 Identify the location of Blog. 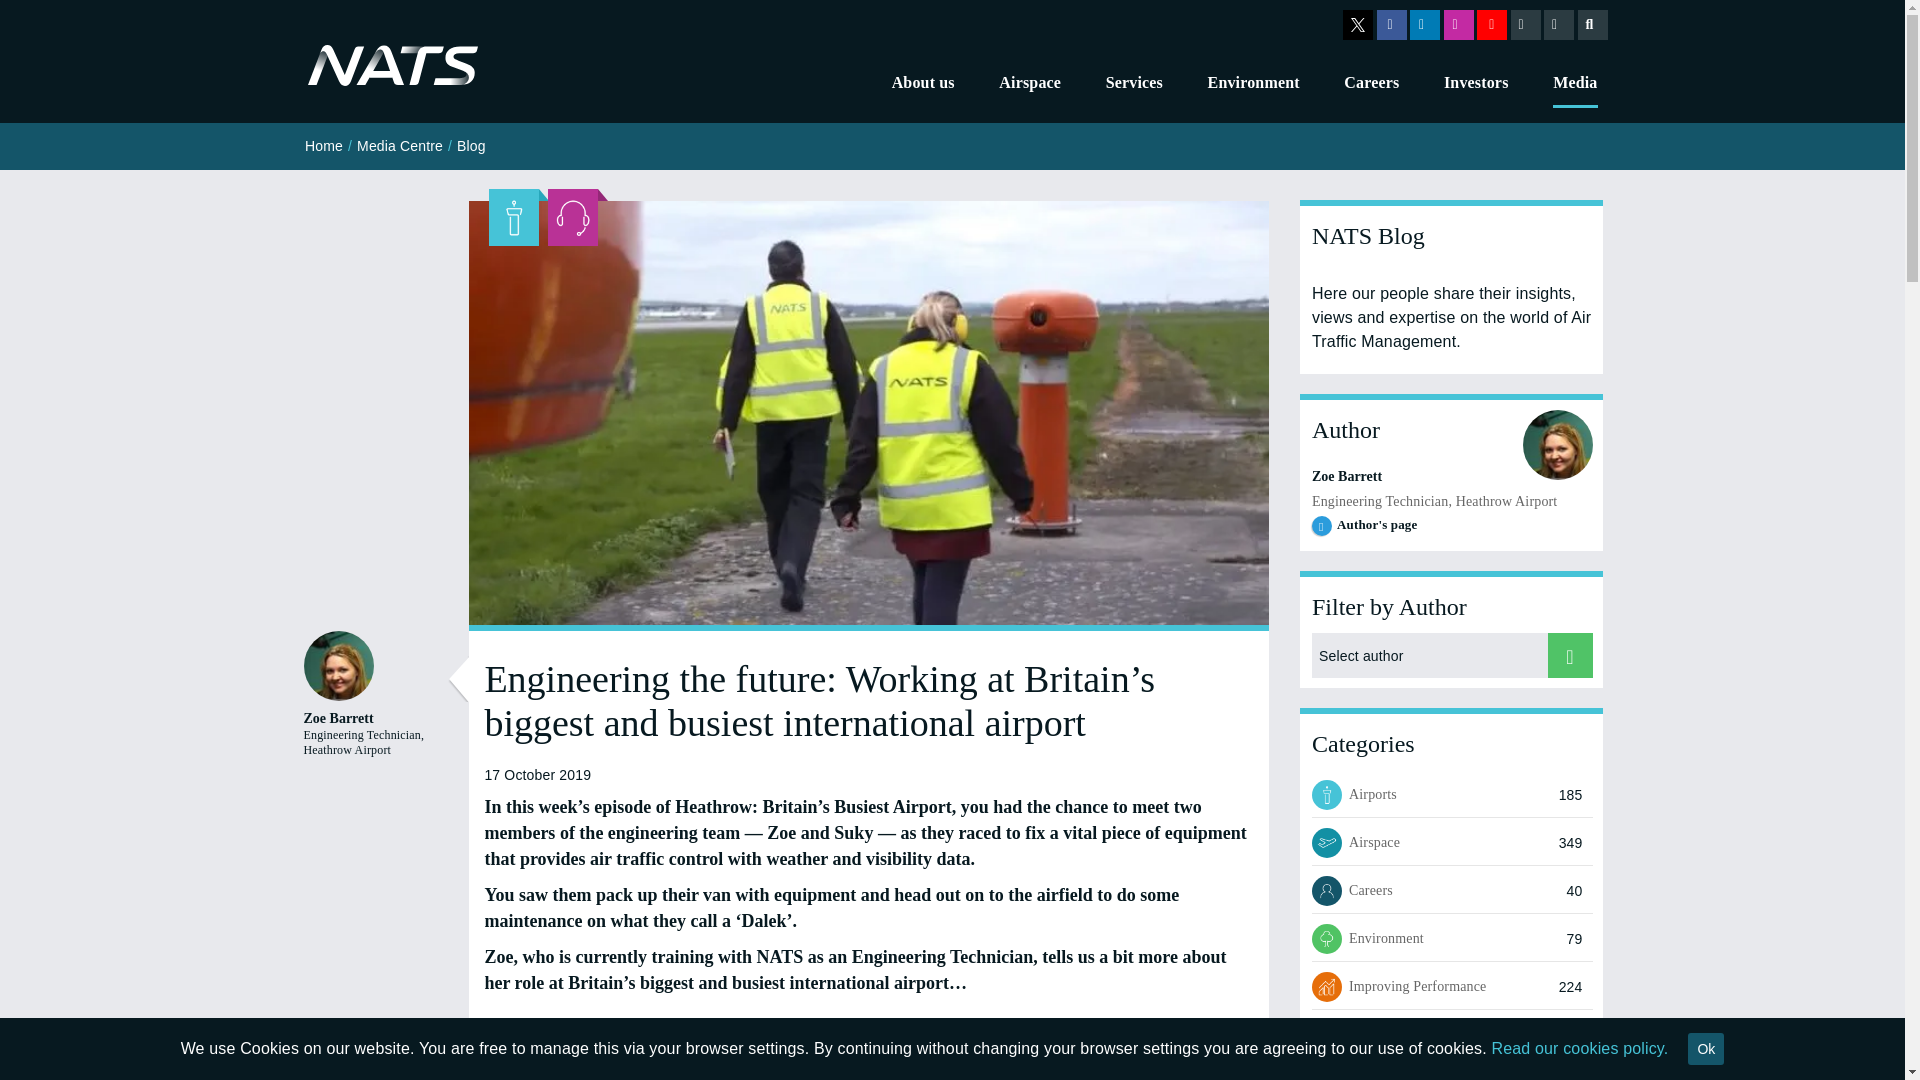
(1524, 24).